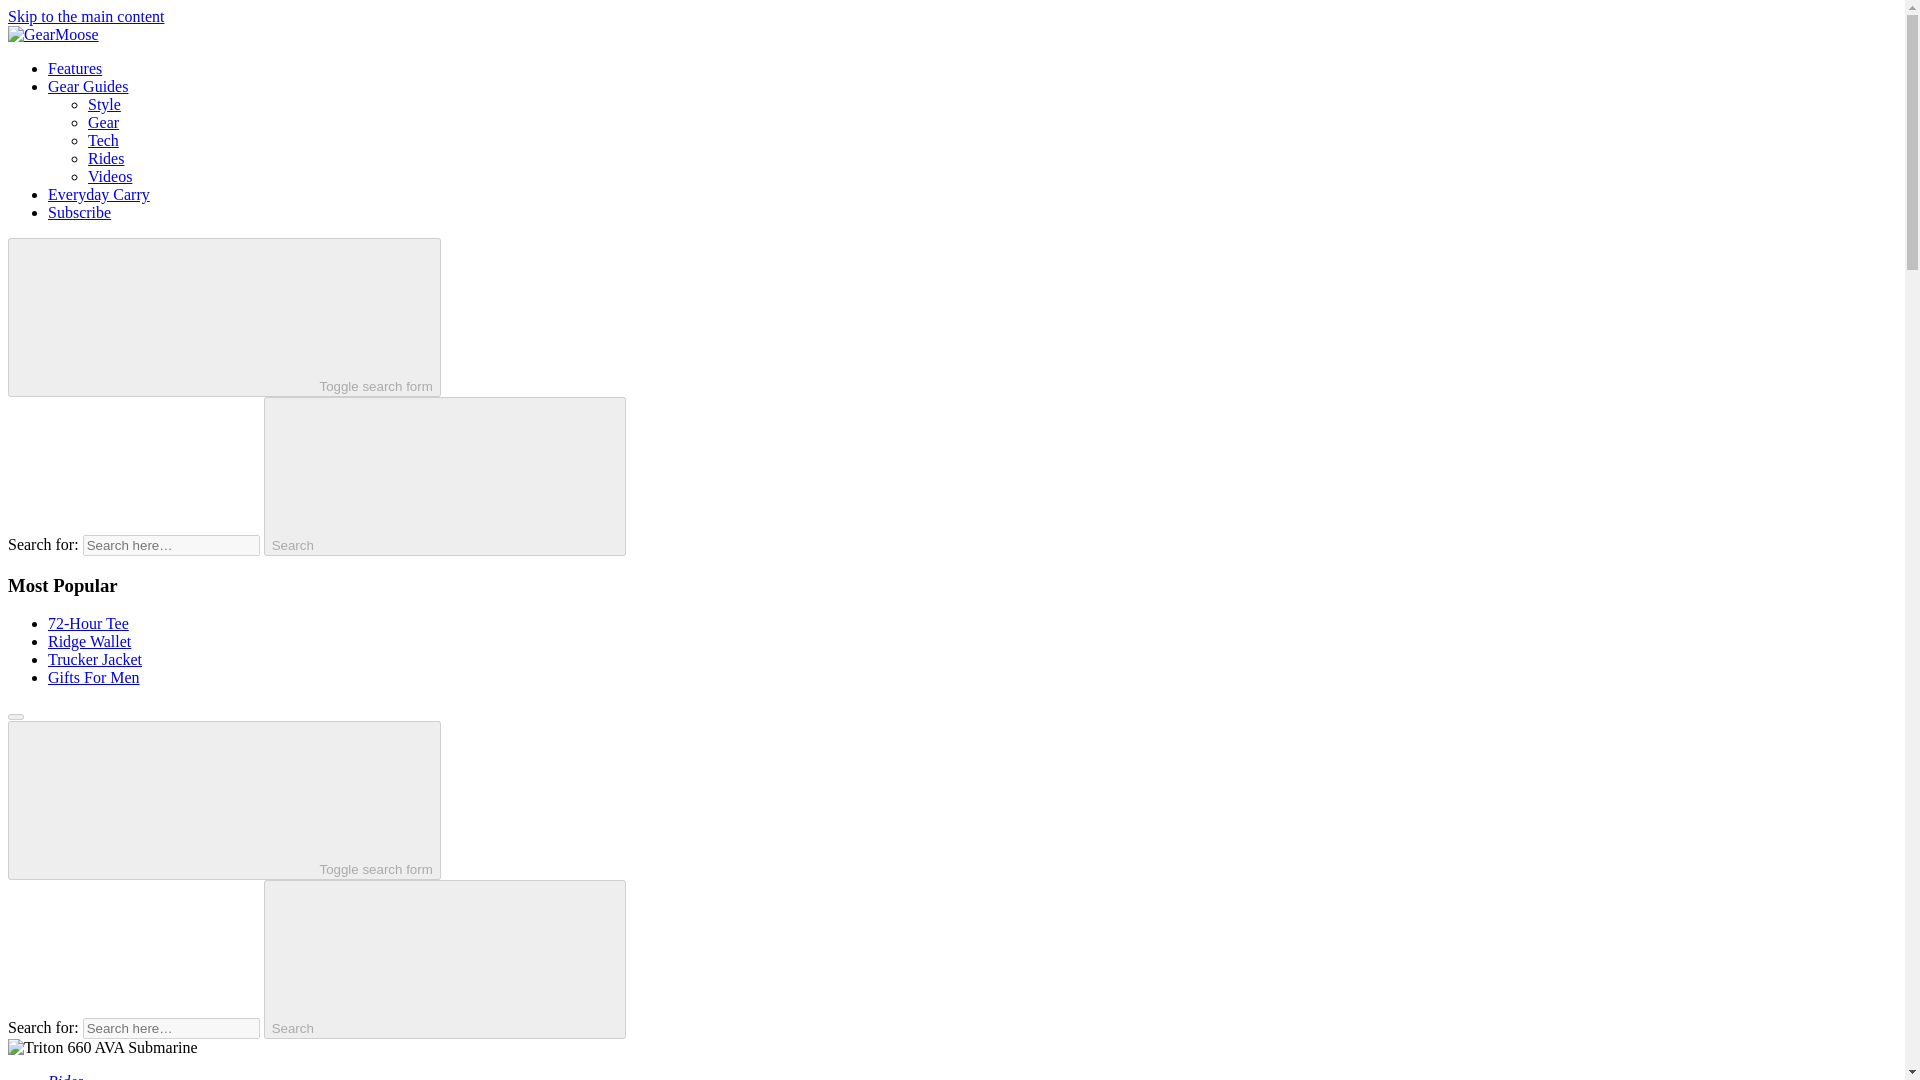 The image size is (1920, 1080). I want to click on Trucker Jacket, so click(95, 660).